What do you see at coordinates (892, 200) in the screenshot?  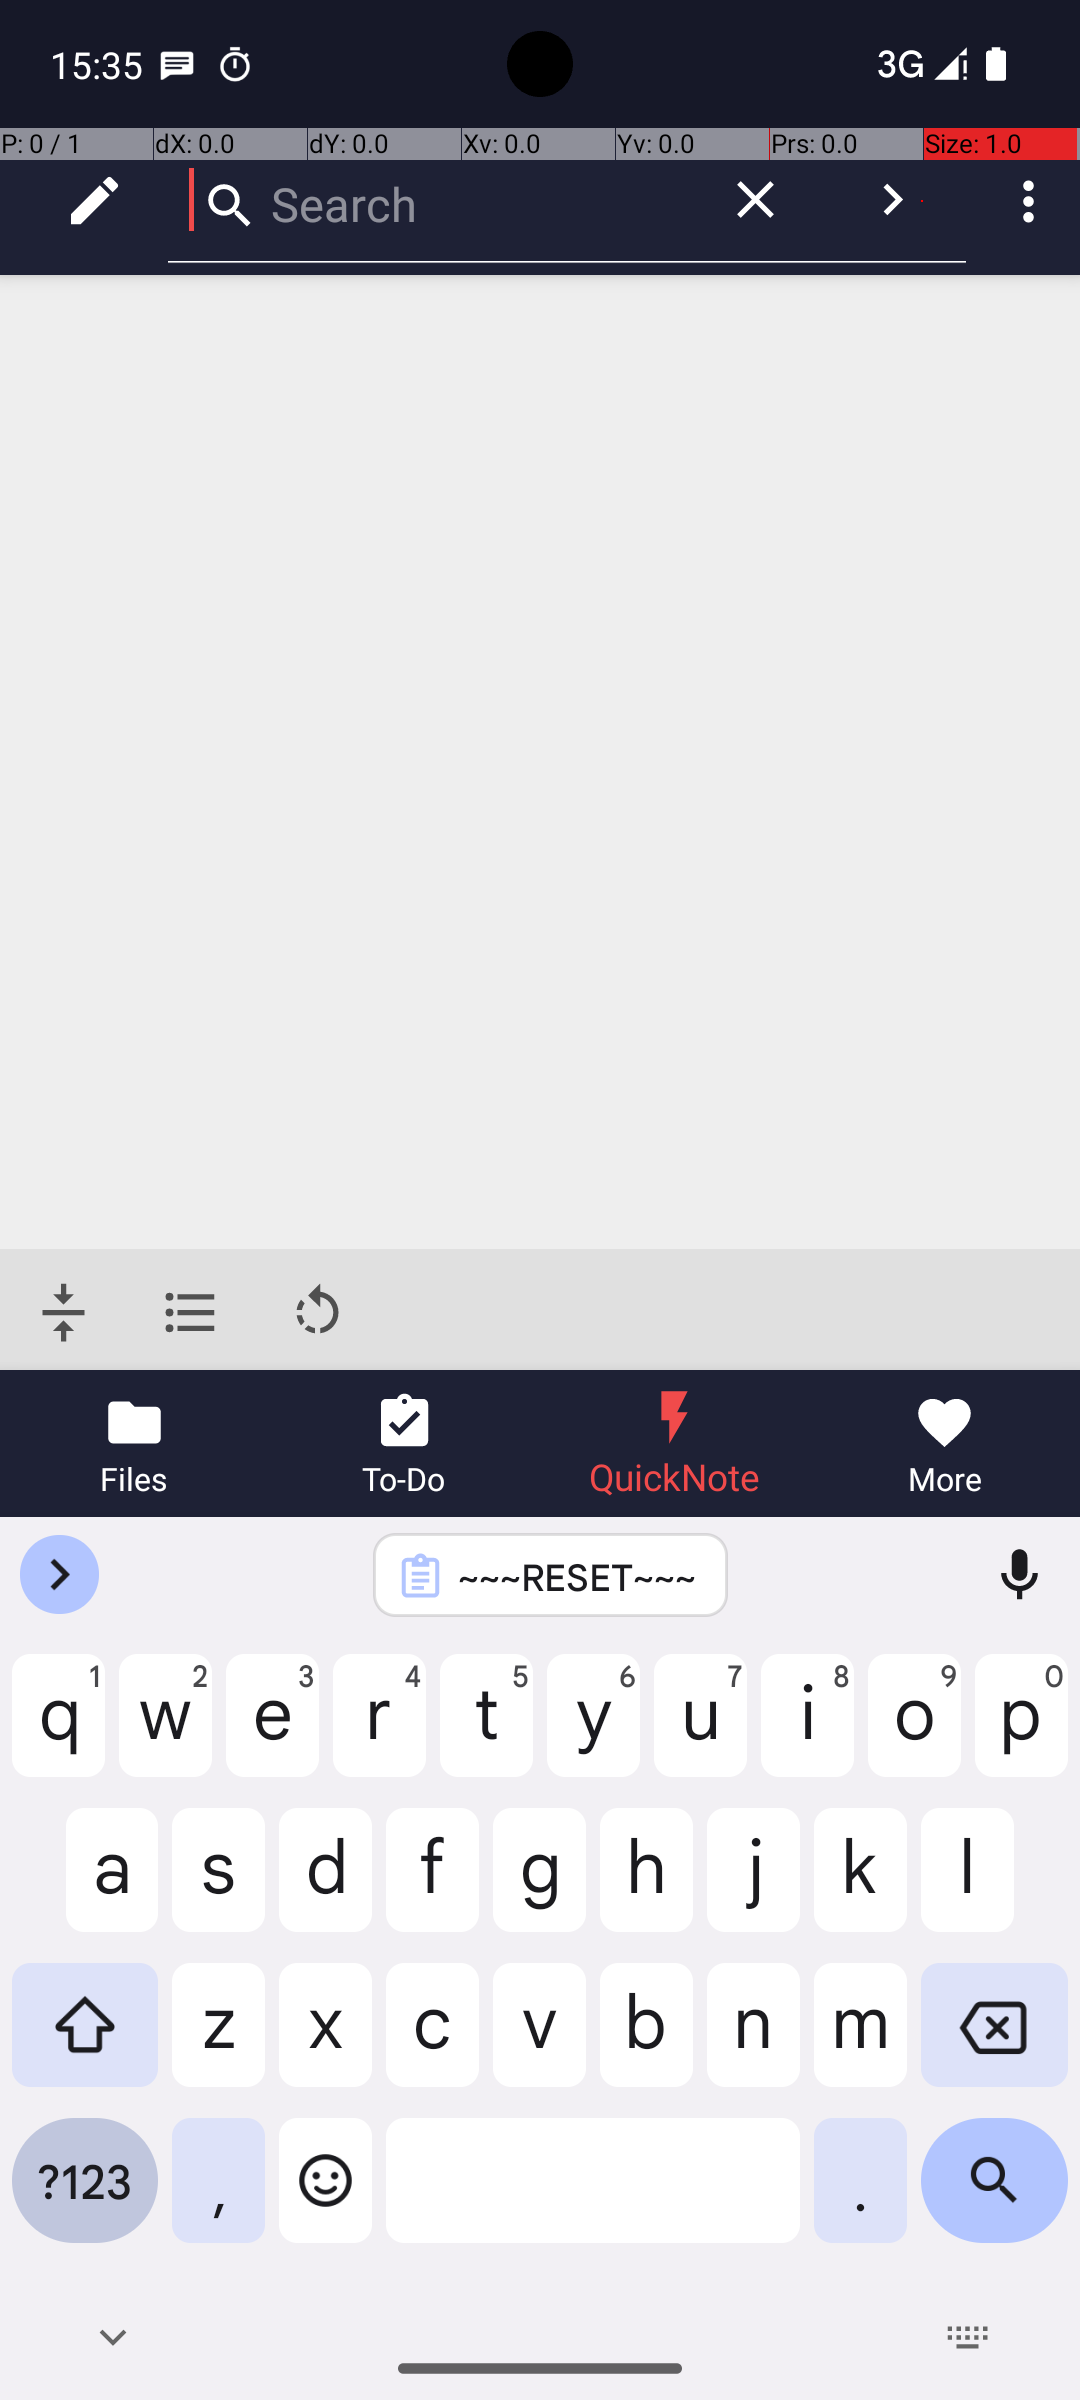 I see `Submit query` at bounding box center [892, 200].